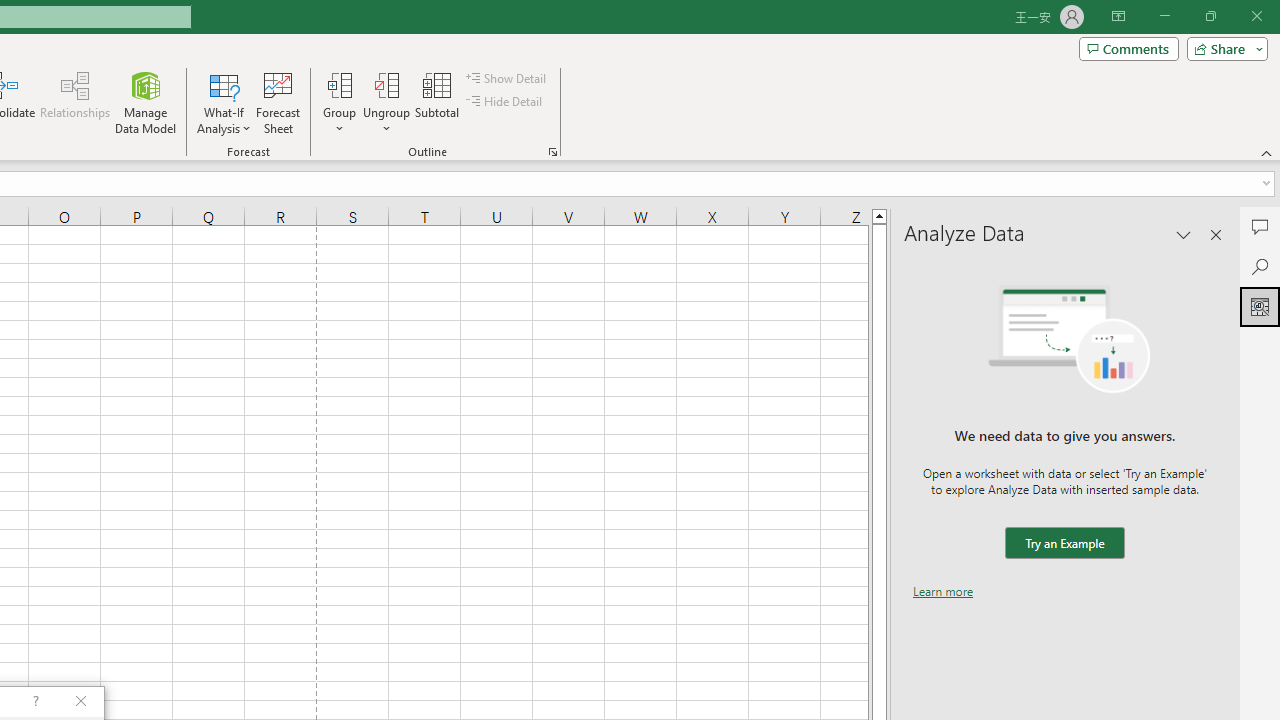  I want to click on Ungroup..., so click(386, 84).